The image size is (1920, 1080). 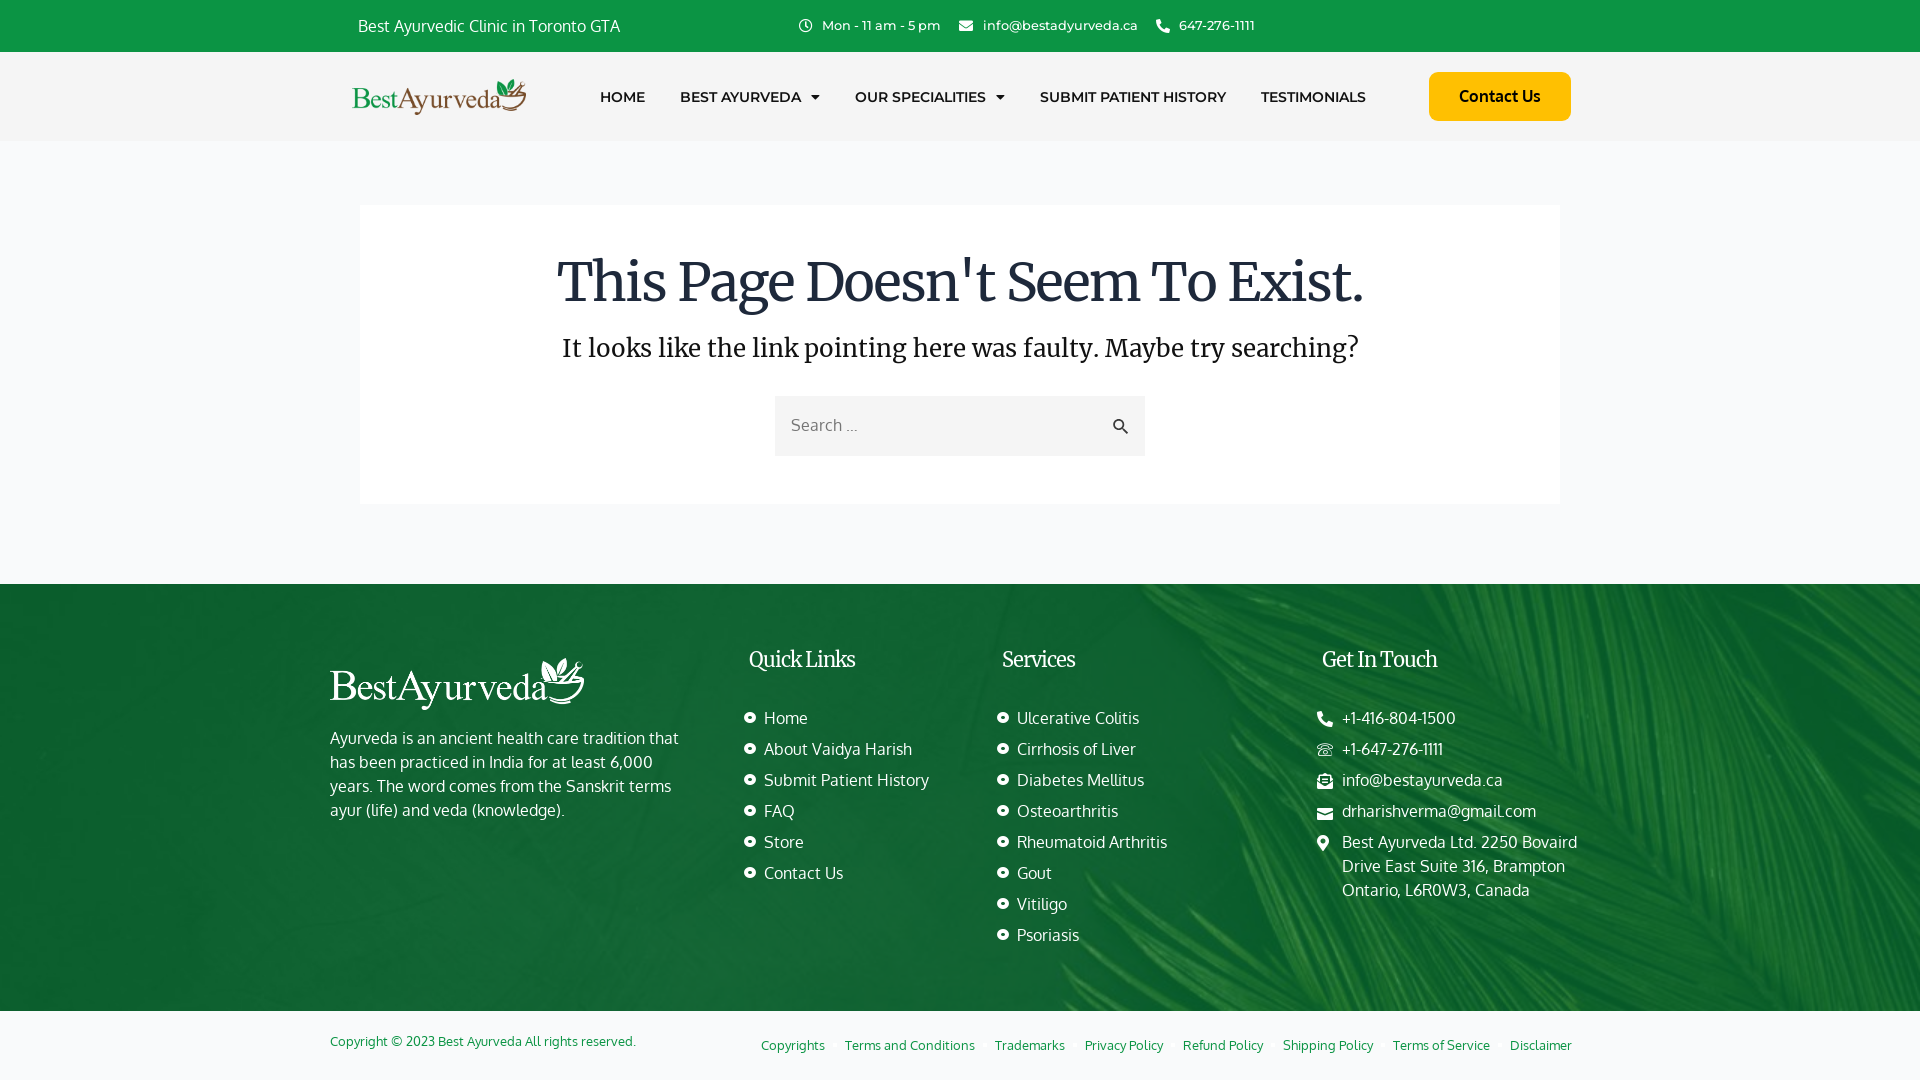 What do you see at coordinates (1442, 1045) in the screenshot?
I see `Terms of Service` at bounding box center [1442, 1045].